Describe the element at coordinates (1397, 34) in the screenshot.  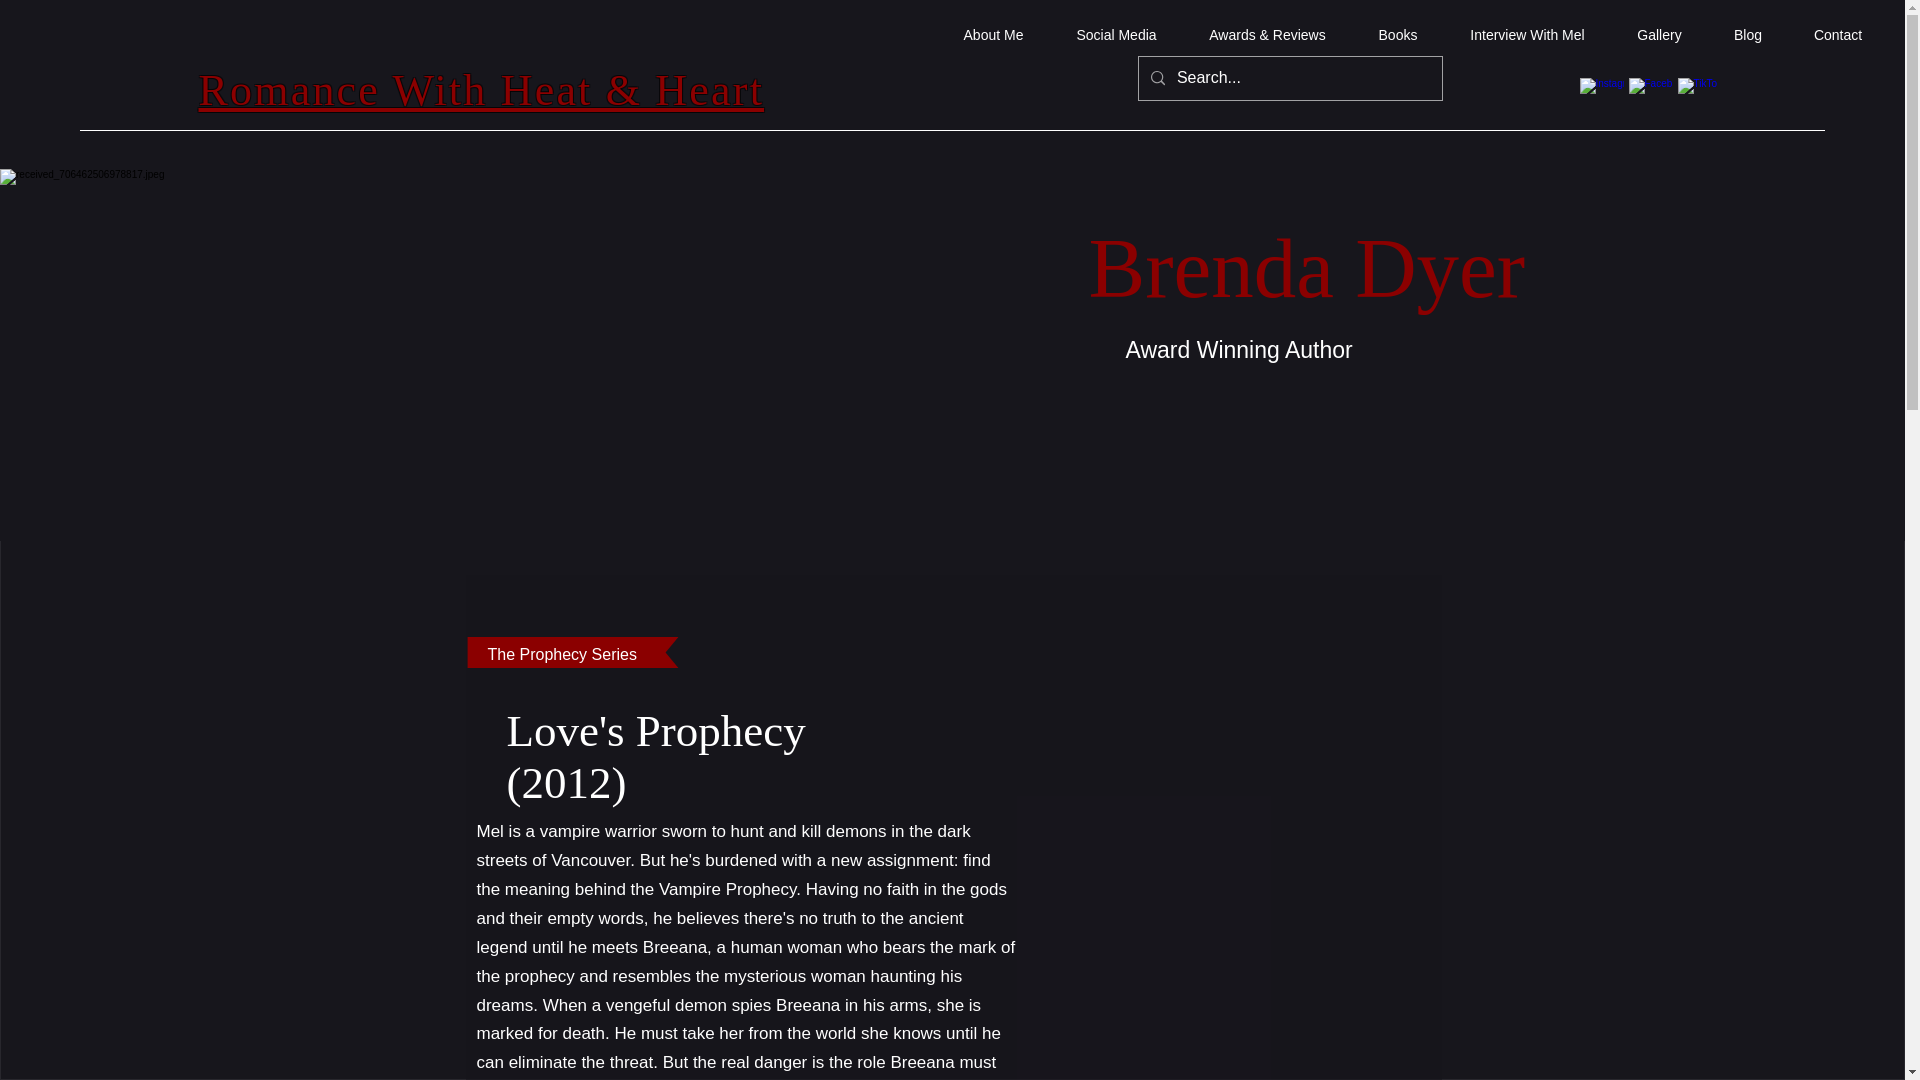
I see `Books` at that location.